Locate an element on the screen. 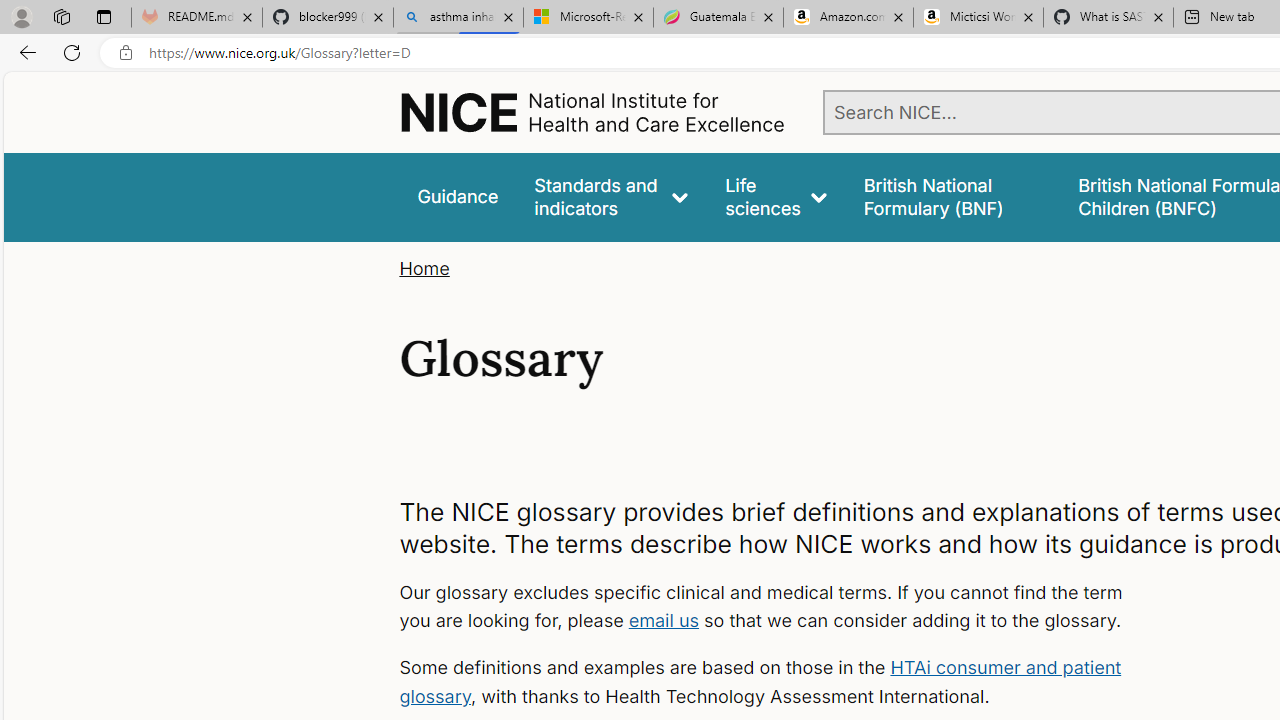 The width and height of the screenshot is (1280, 720). Refresh is located at coordinates (72, 52).